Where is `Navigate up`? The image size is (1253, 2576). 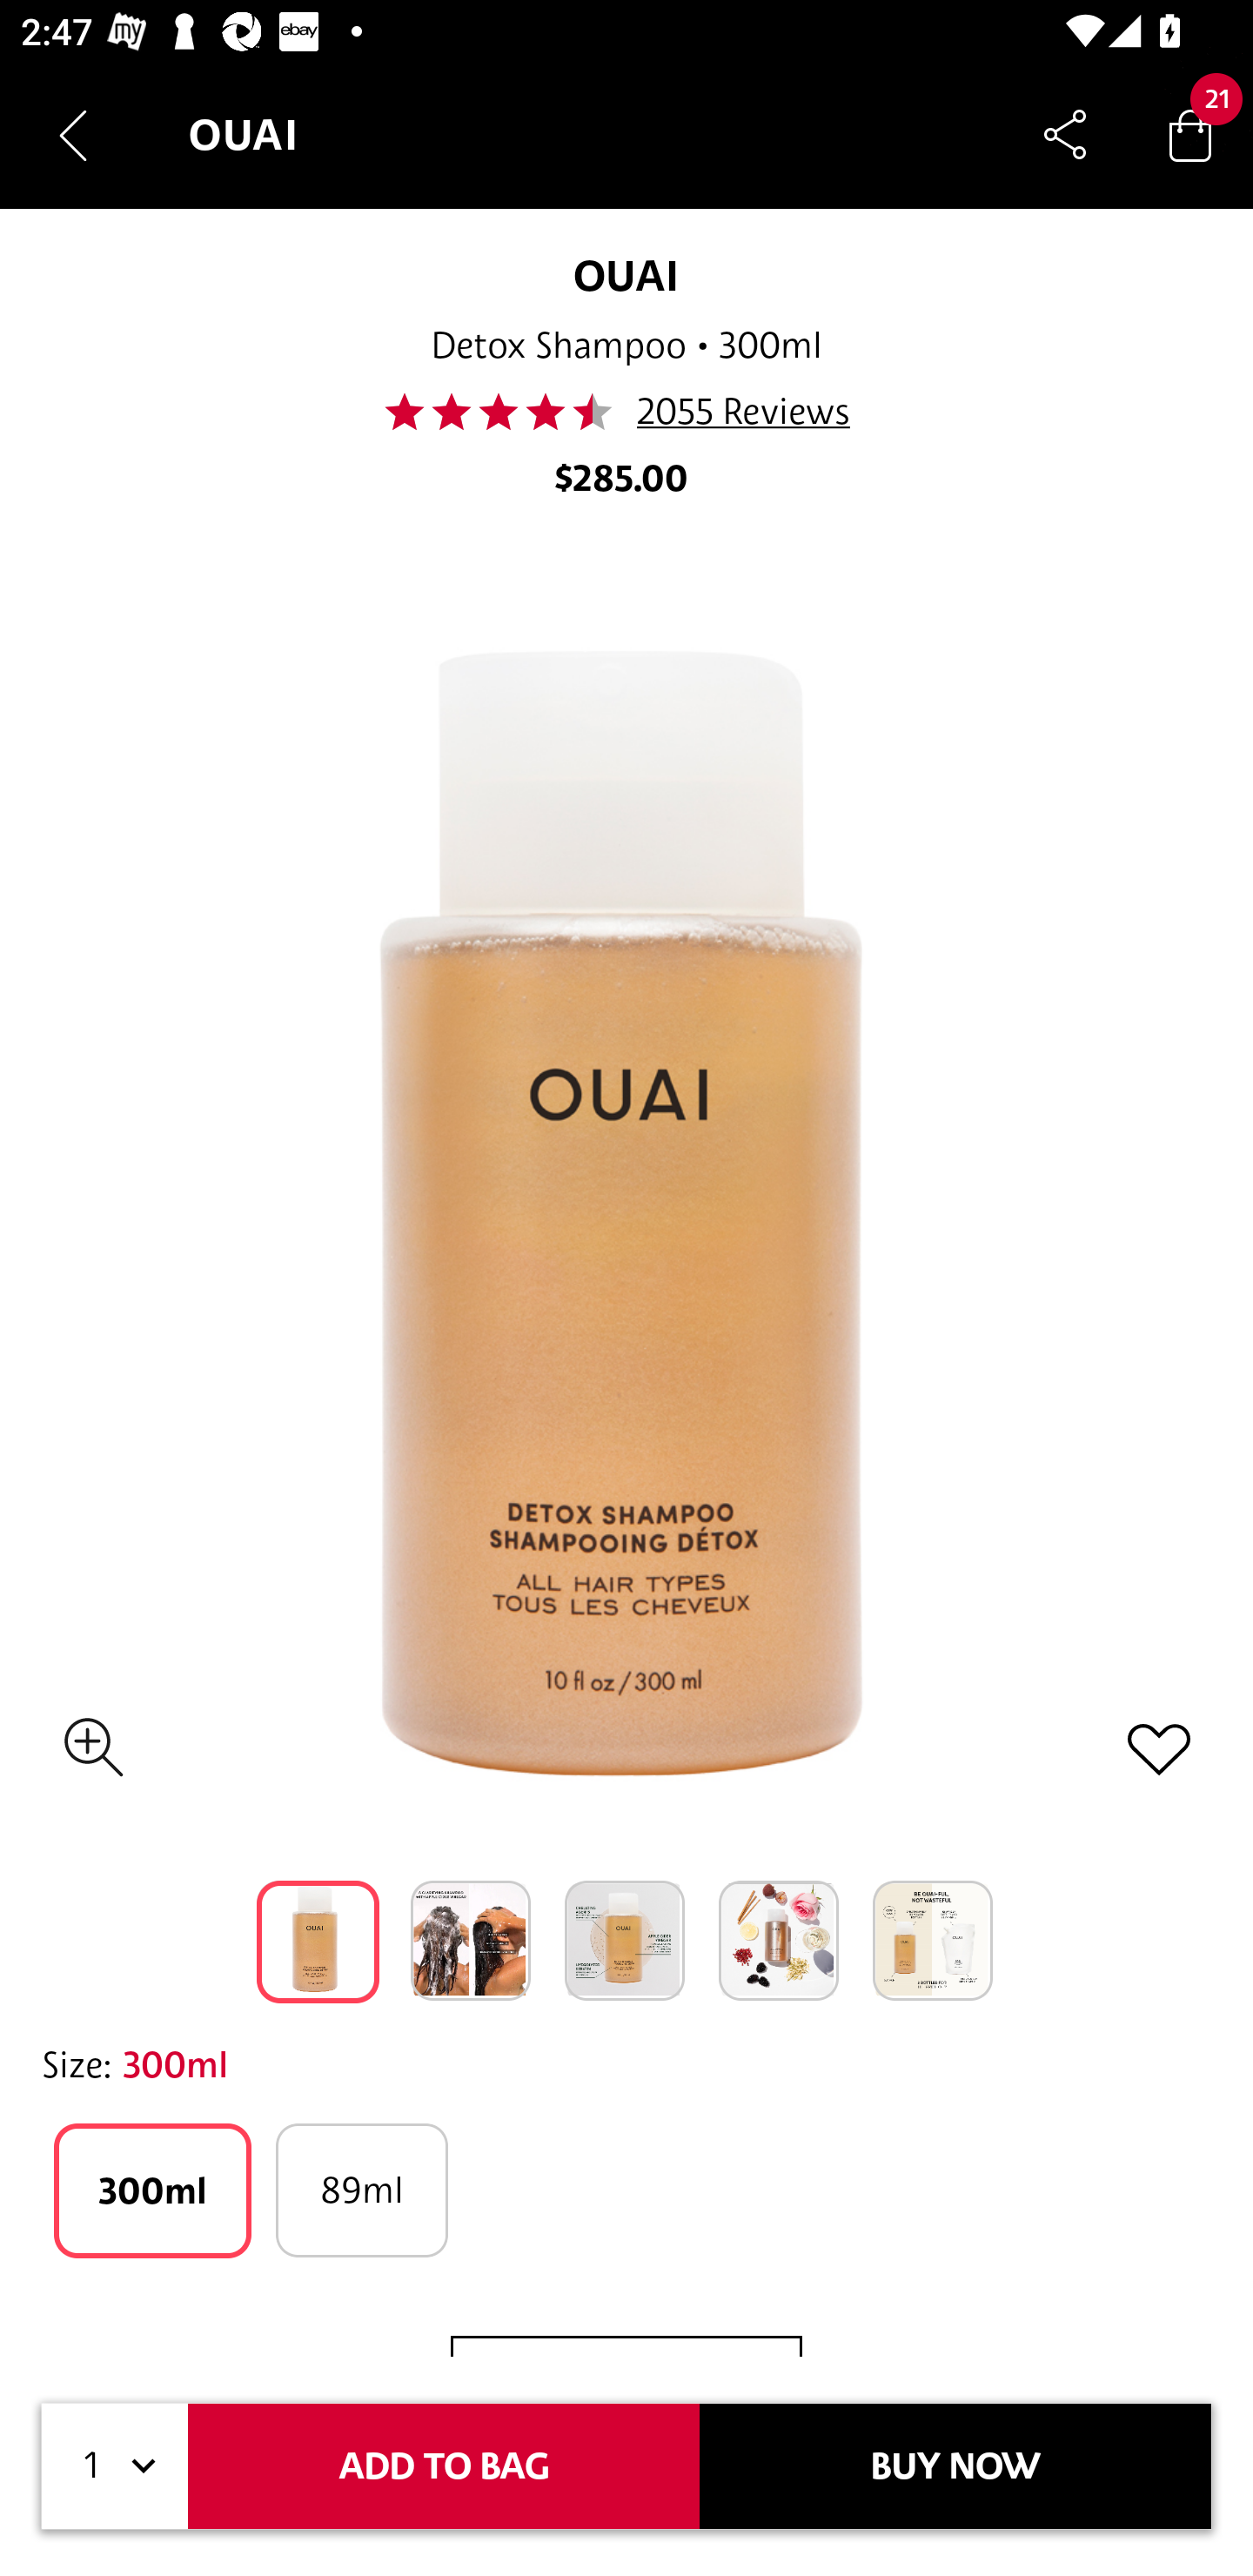
Navigate up is located at coordinates (73, 135).